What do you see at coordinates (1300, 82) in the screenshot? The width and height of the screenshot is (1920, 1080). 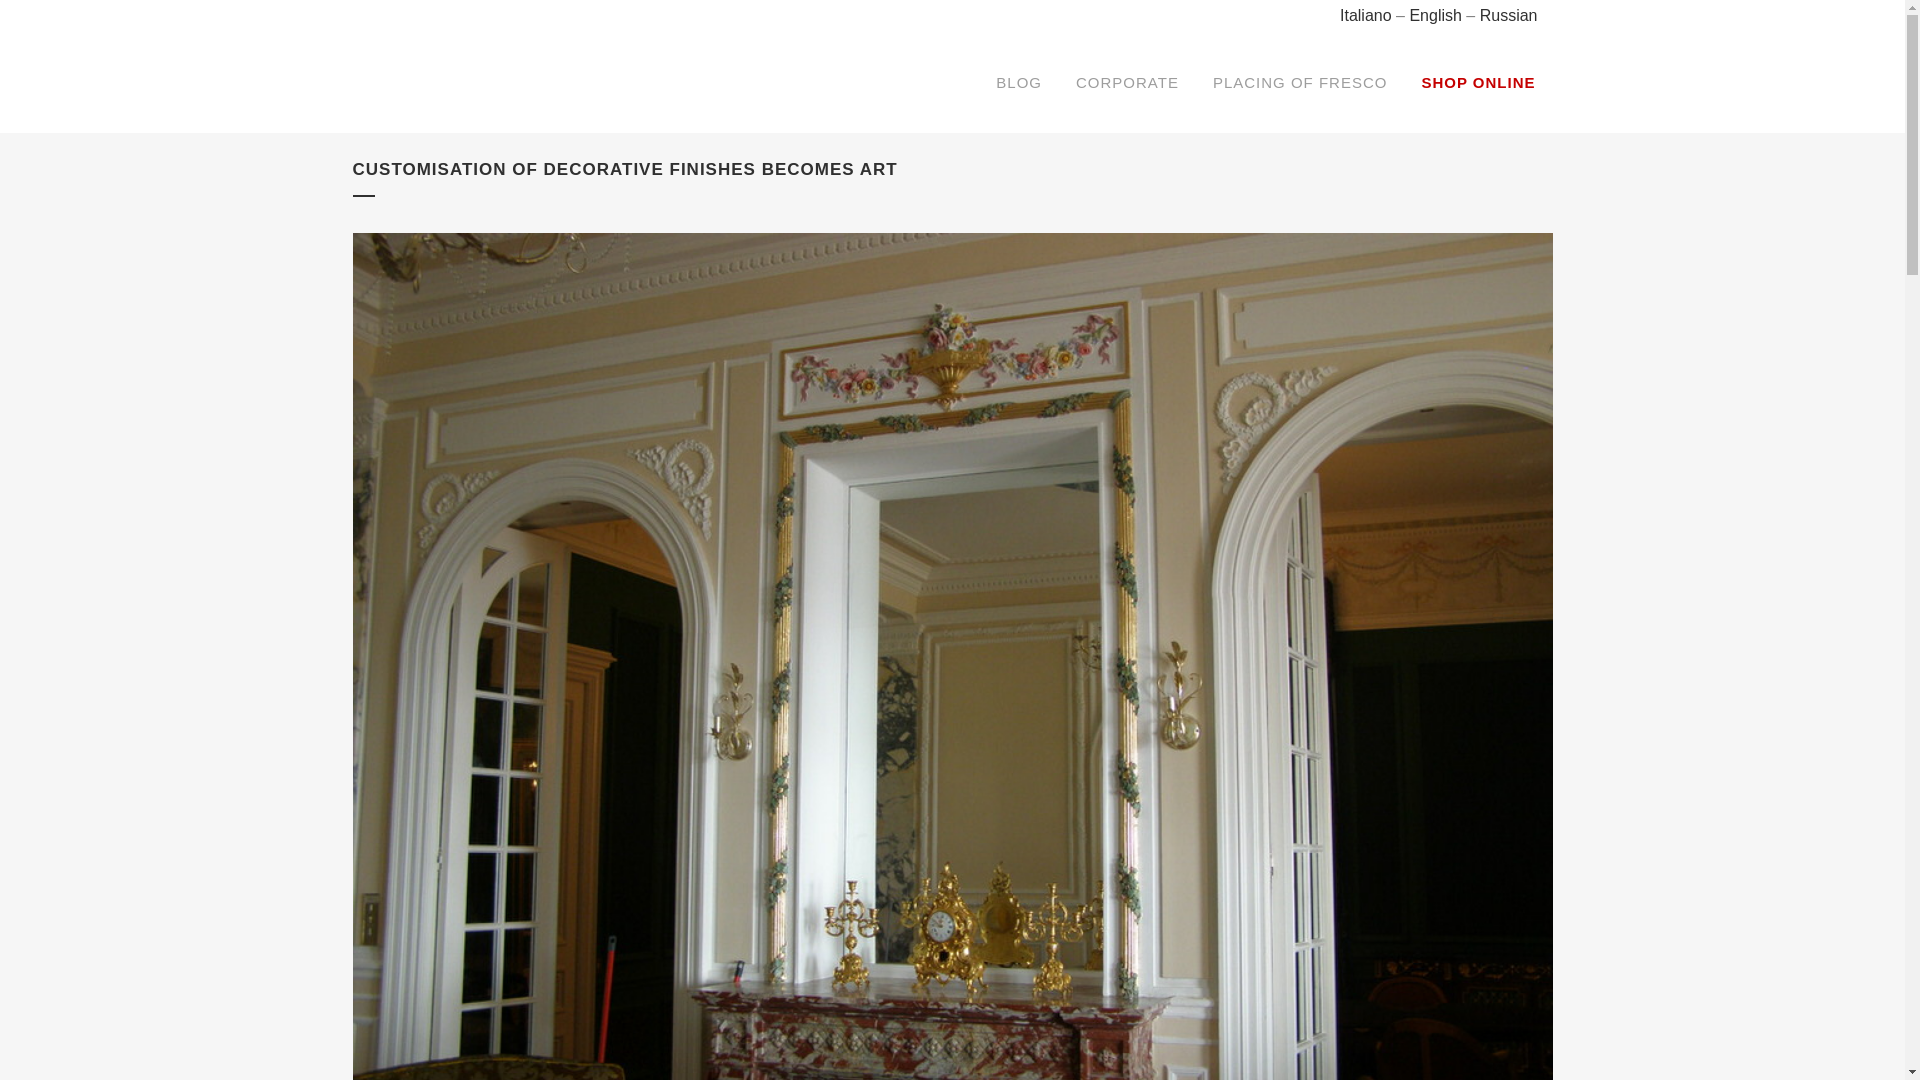 I see `PLACING OF FRESCO` at bounding box center [1300, 82].